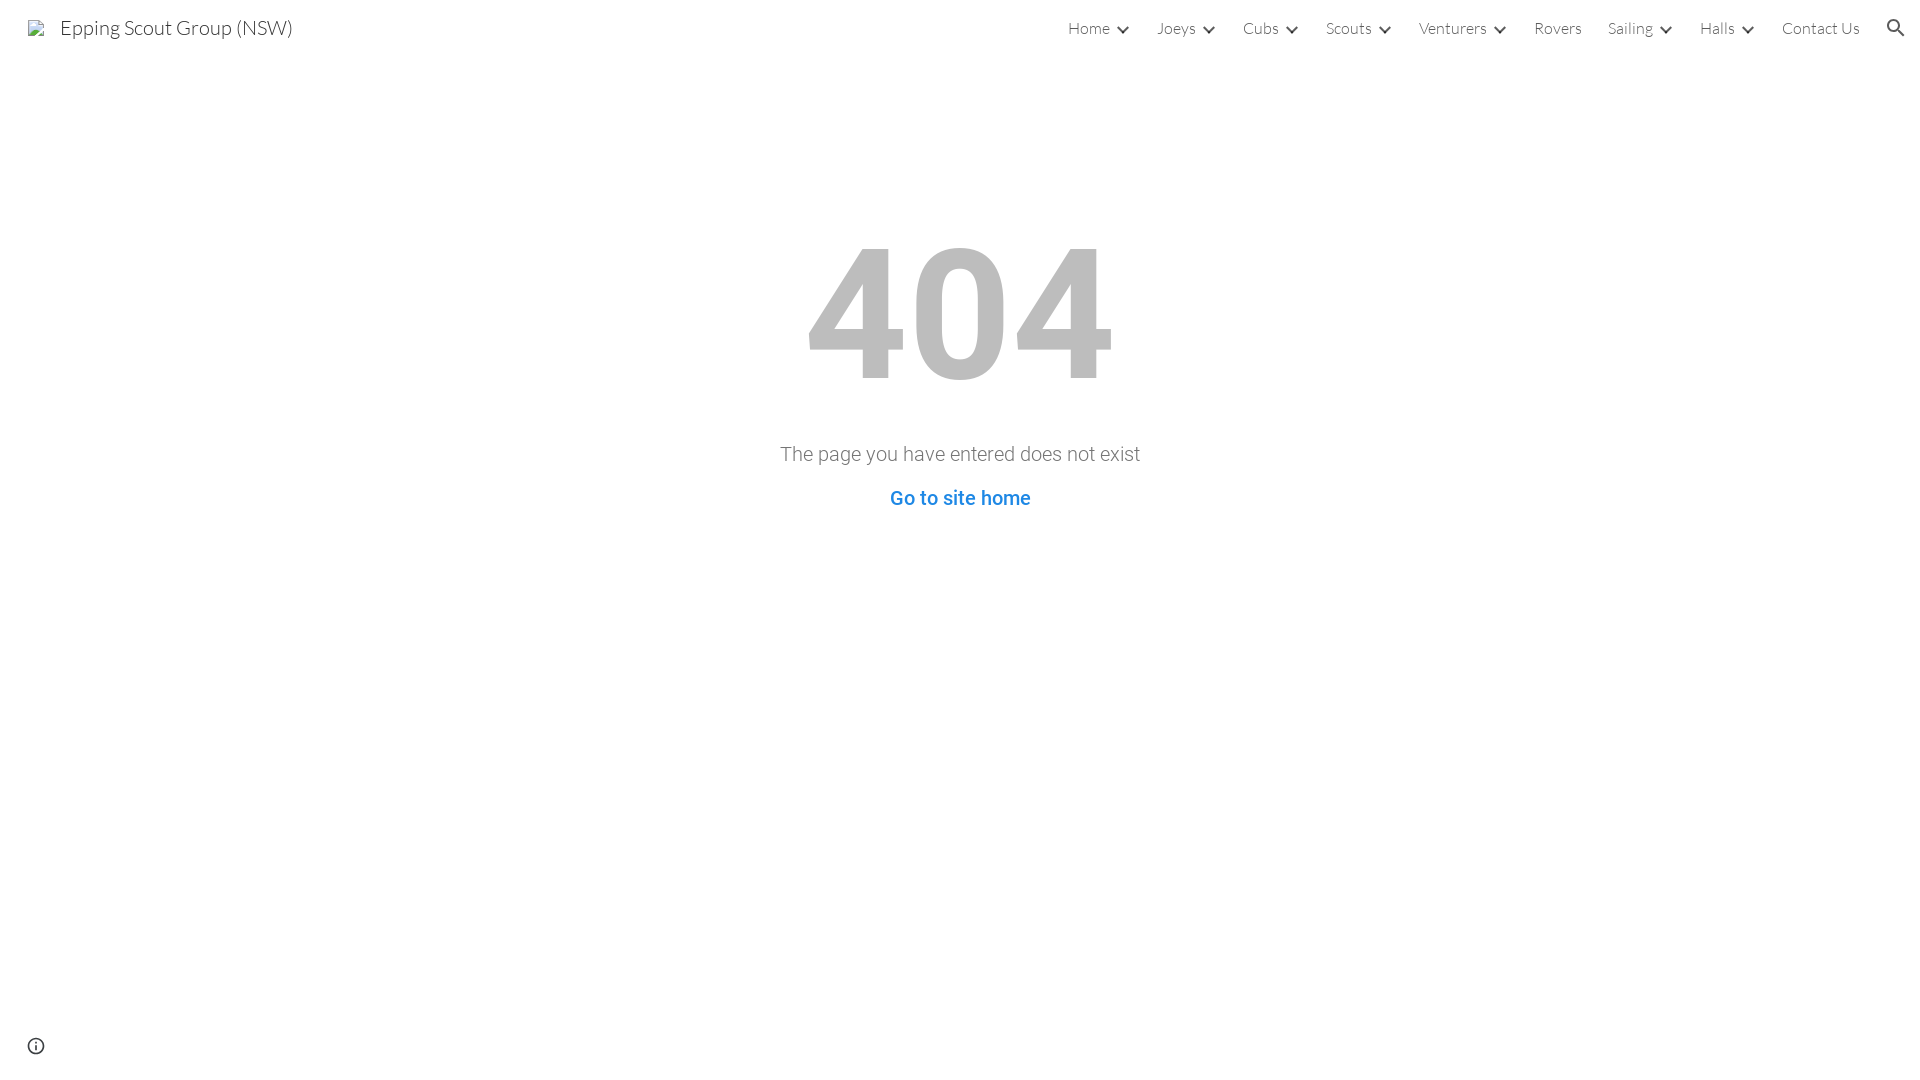  I want to click on Home, so click(1089, 28).